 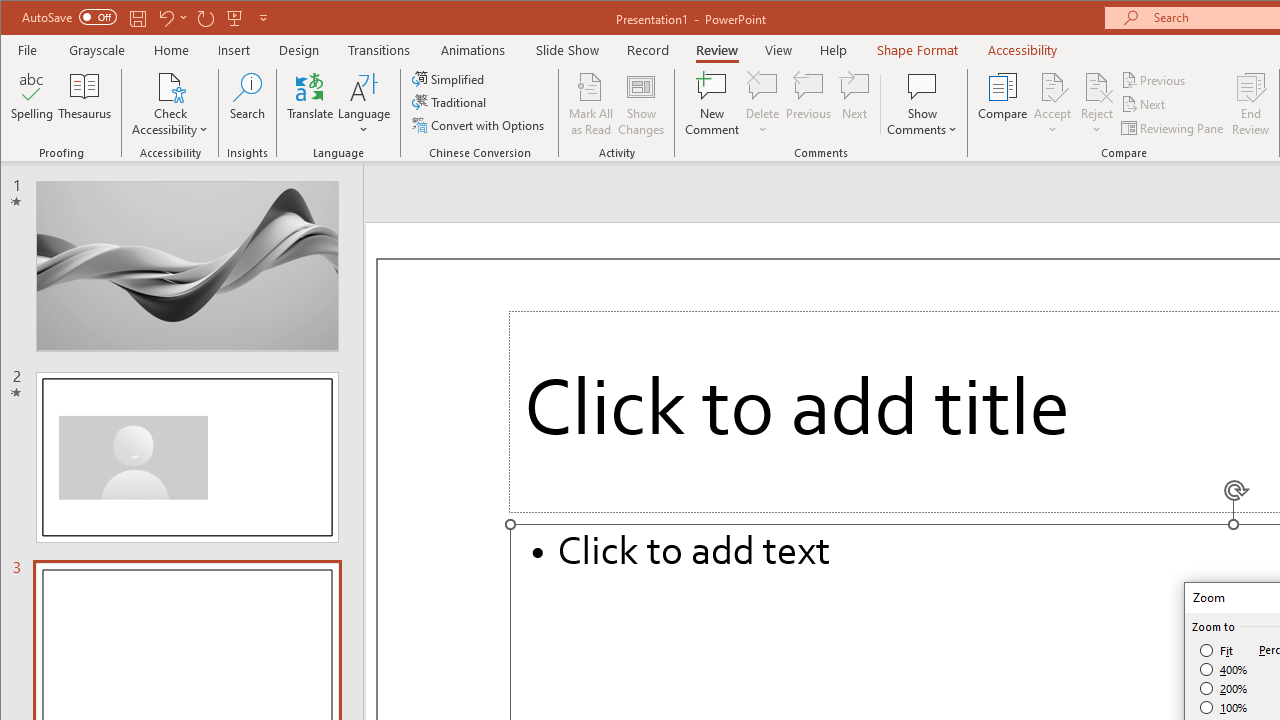 What do you see at coordinates (1052, 104) in the screenshot?
I see `Accept` at bounding box center [1052, 104].